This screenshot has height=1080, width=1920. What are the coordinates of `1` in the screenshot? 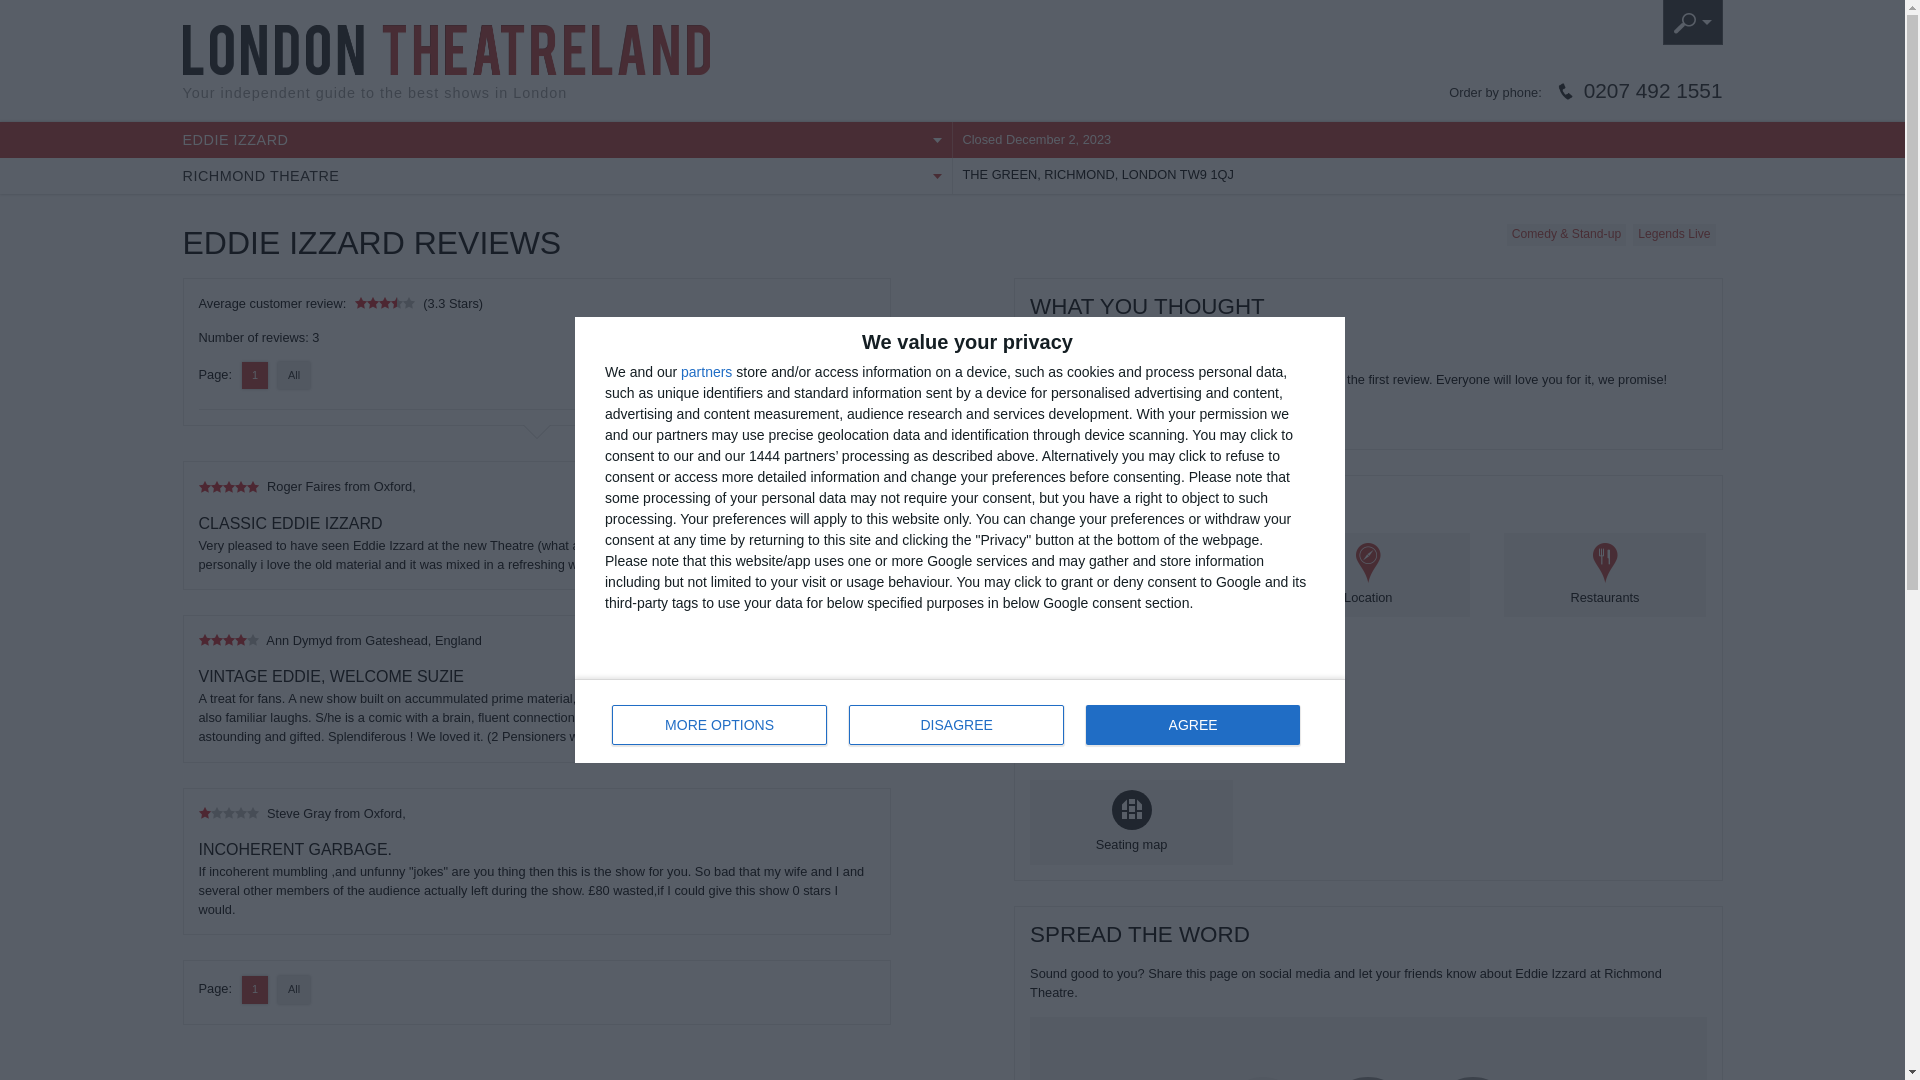 It's located at (1674, 234).